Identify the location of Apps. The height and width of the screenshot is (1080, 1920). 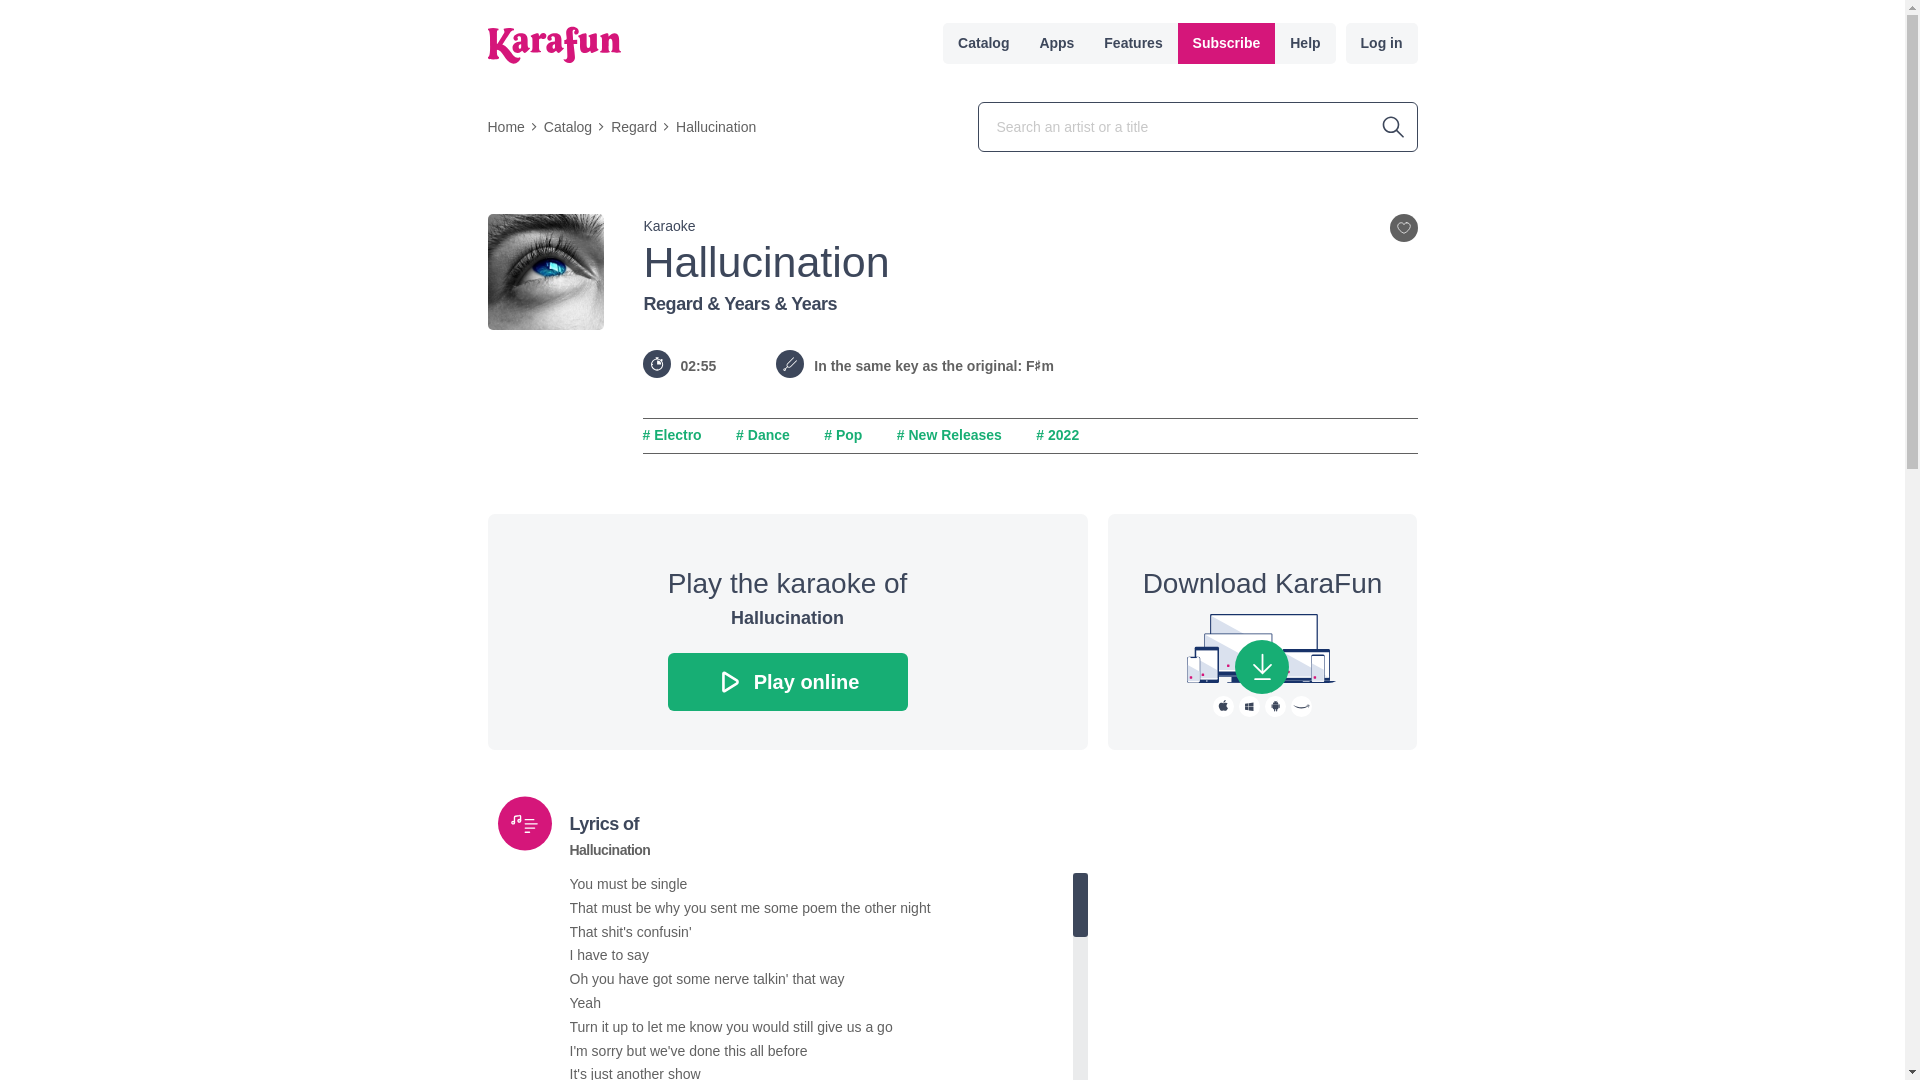
(1056, 42).